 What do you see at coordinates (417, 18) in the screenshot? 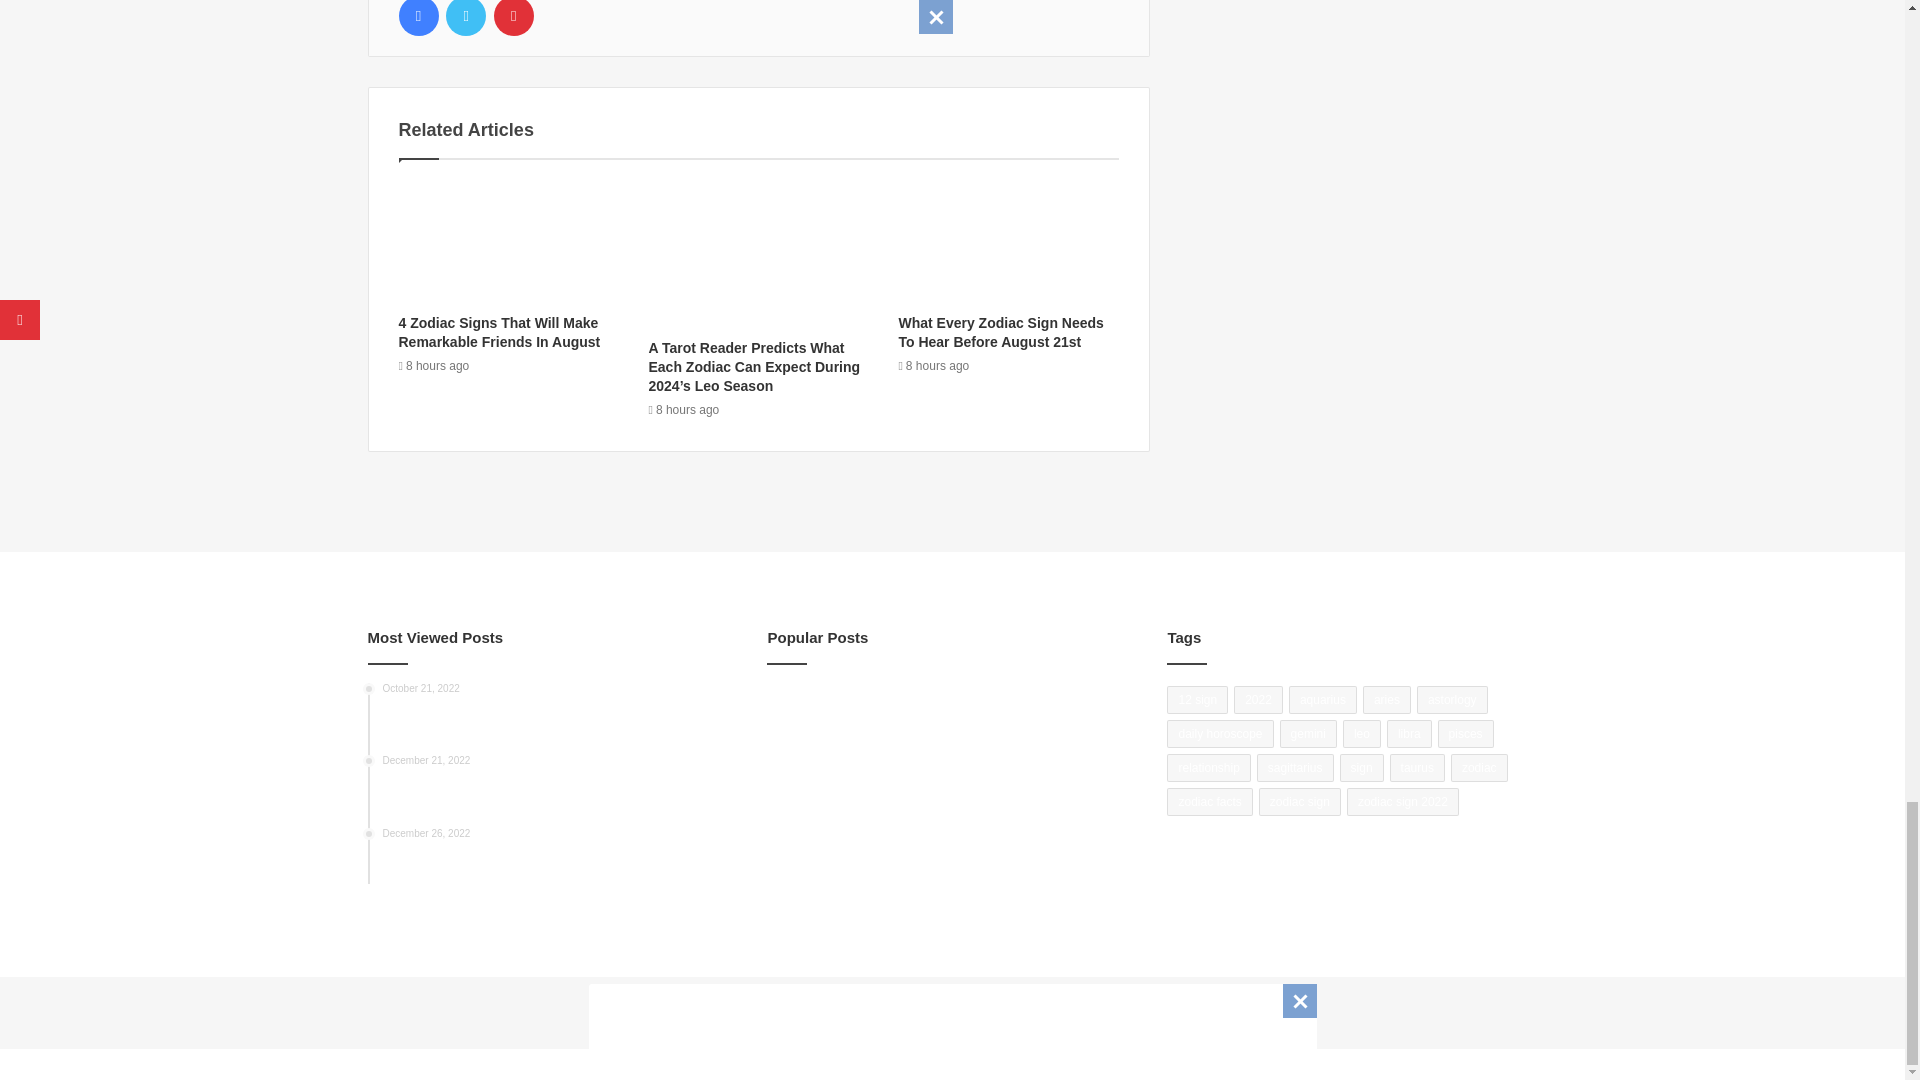
I see `Facebook` at bounding box center [417, 18].